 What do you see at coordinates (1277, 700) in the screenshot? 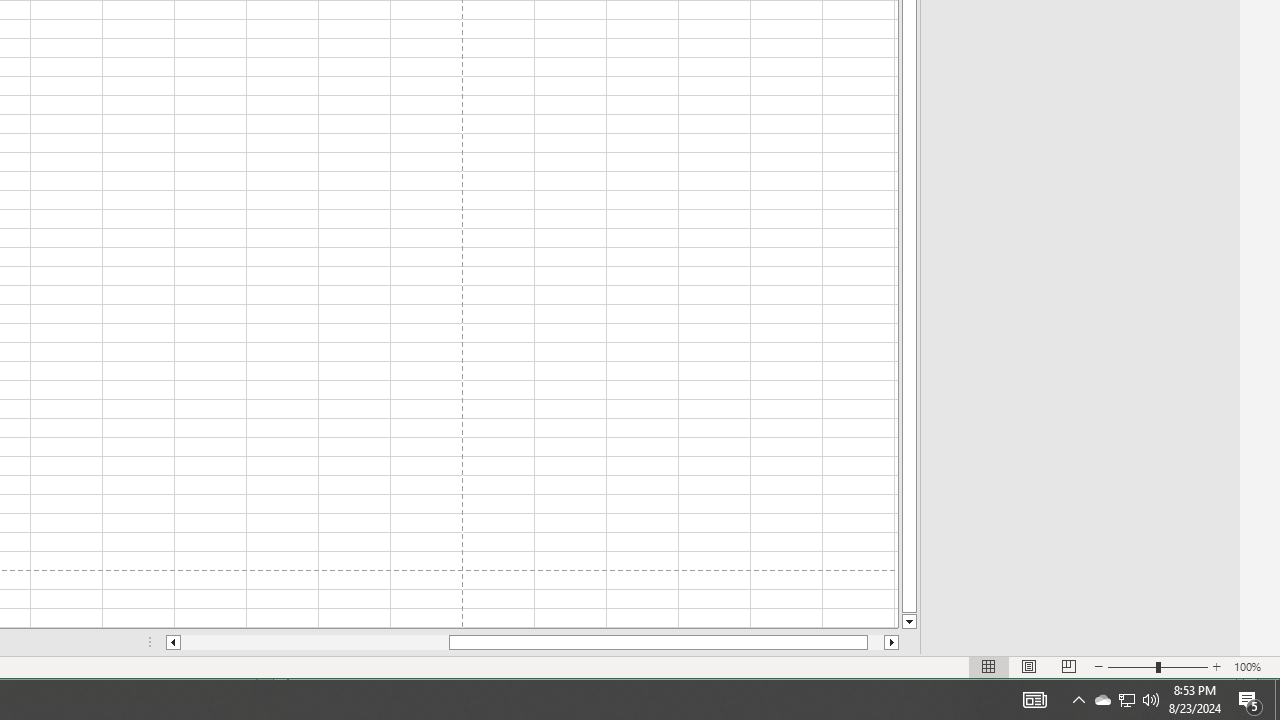
I see `Show desktop` at bounding box center [1277, 700].